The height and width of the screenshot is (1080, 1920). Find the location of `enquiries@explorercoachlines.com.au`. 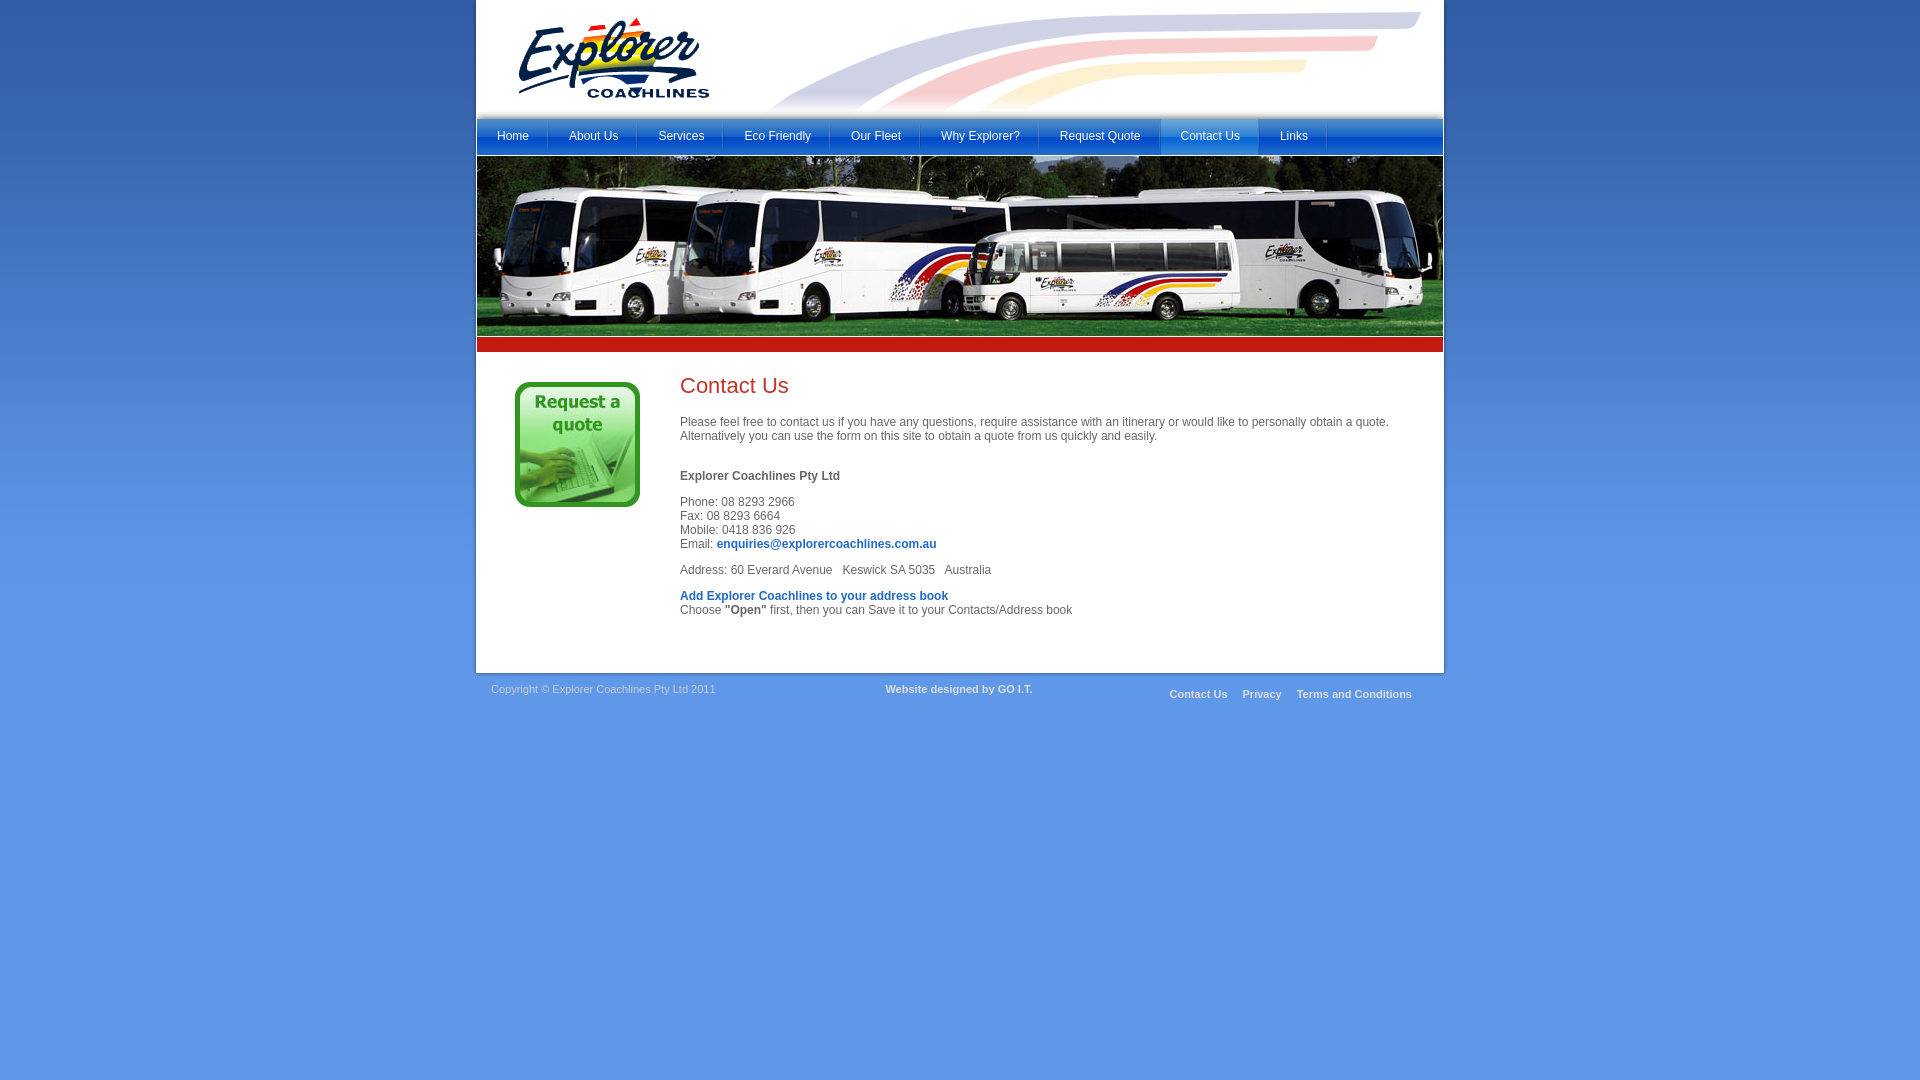

enquiries@explorercoachlines.com.au is located at coordinates (827, 544).